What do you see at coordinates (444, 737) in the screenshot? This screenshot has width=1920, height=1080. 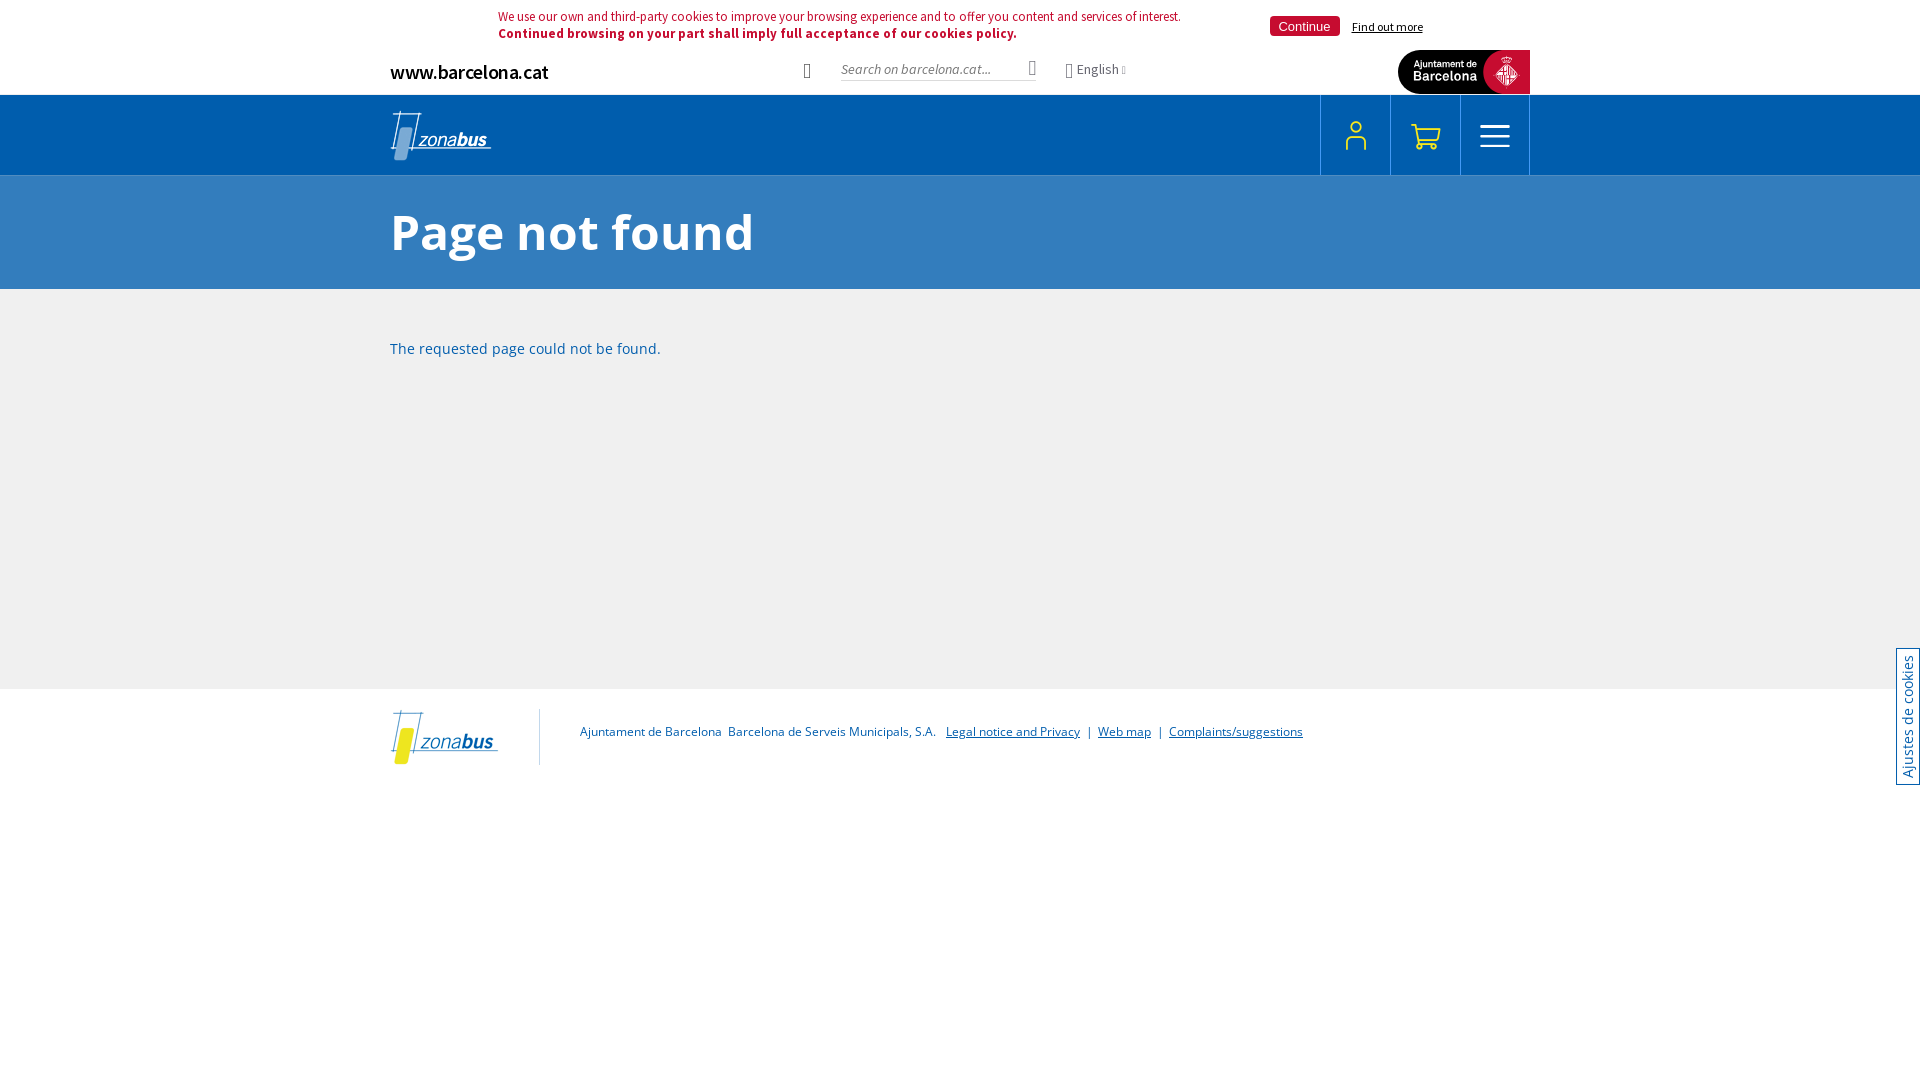 I see `Home` at bounding box center [444, 737].